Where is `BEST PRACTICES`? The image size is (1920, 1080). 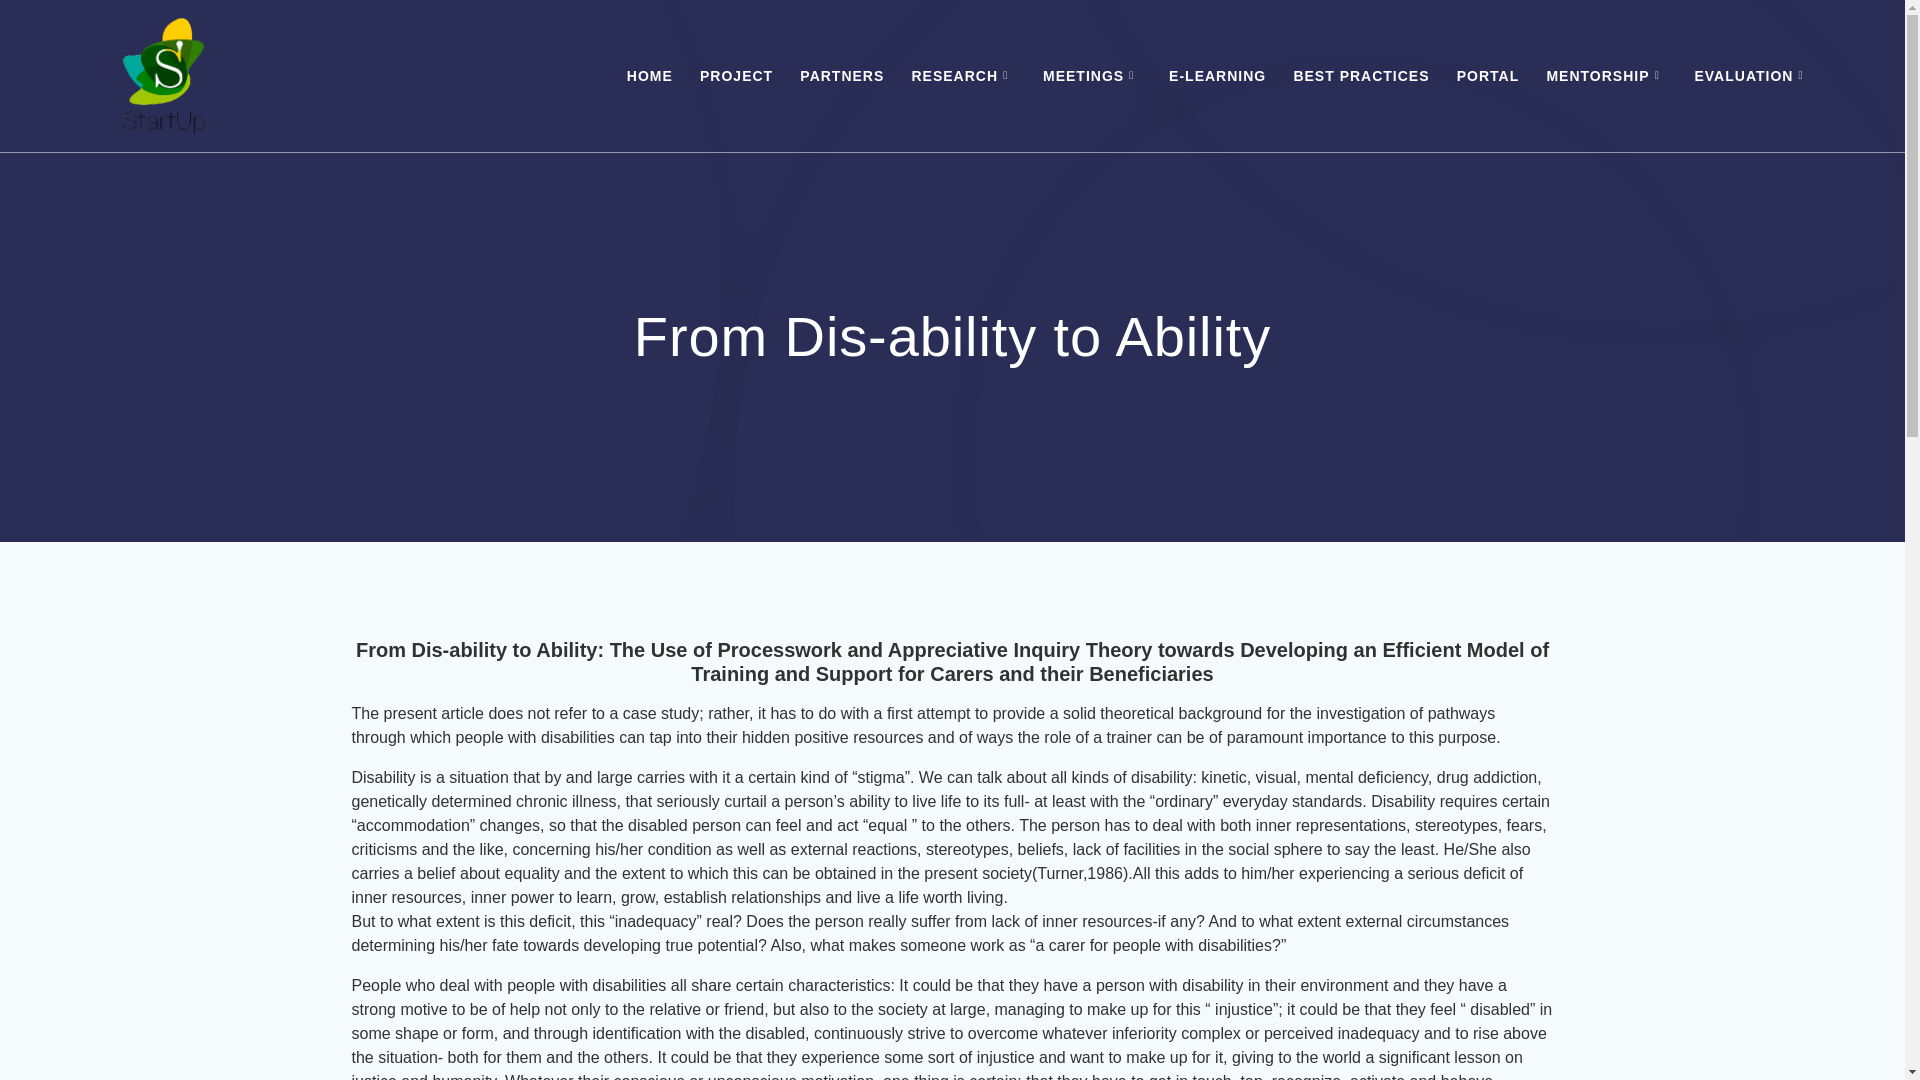
BEST PRACTICES is located at coordinates (1360, 76).